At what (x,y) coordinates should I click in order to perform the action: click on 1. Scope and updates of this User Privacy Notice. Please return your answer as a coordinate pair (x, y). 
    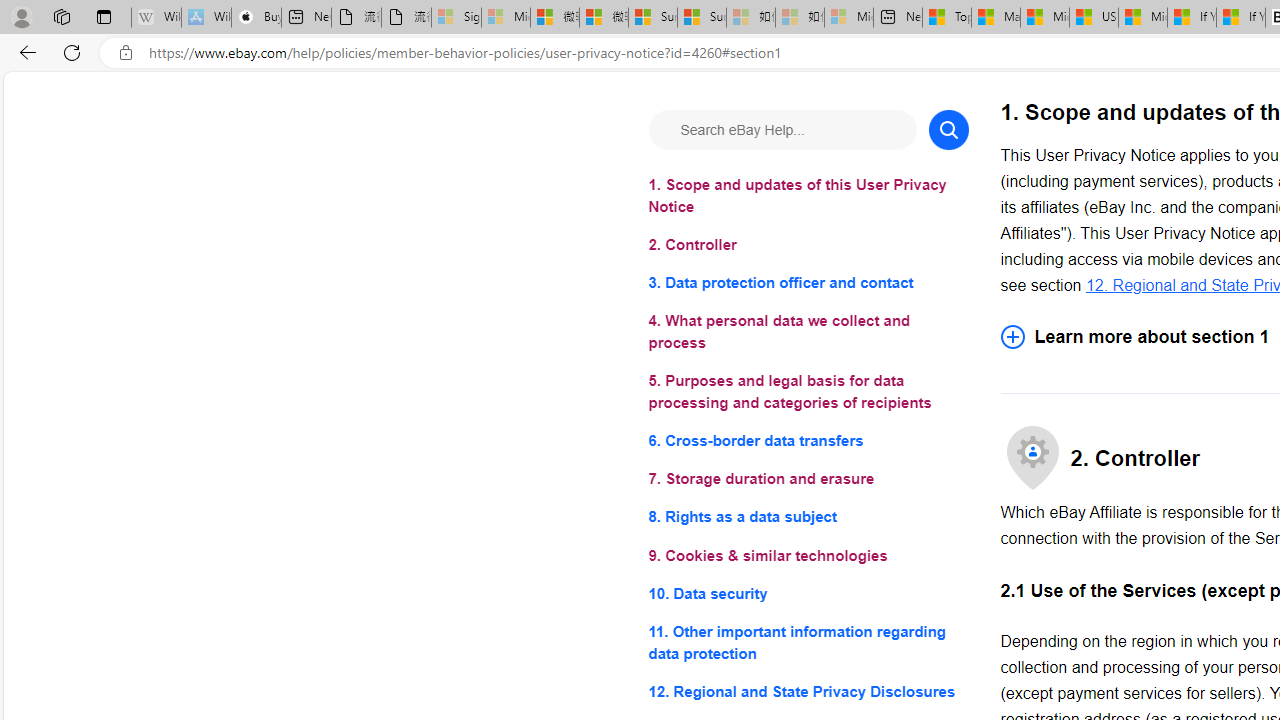
    Looking at the image, I should click on (808, 196).